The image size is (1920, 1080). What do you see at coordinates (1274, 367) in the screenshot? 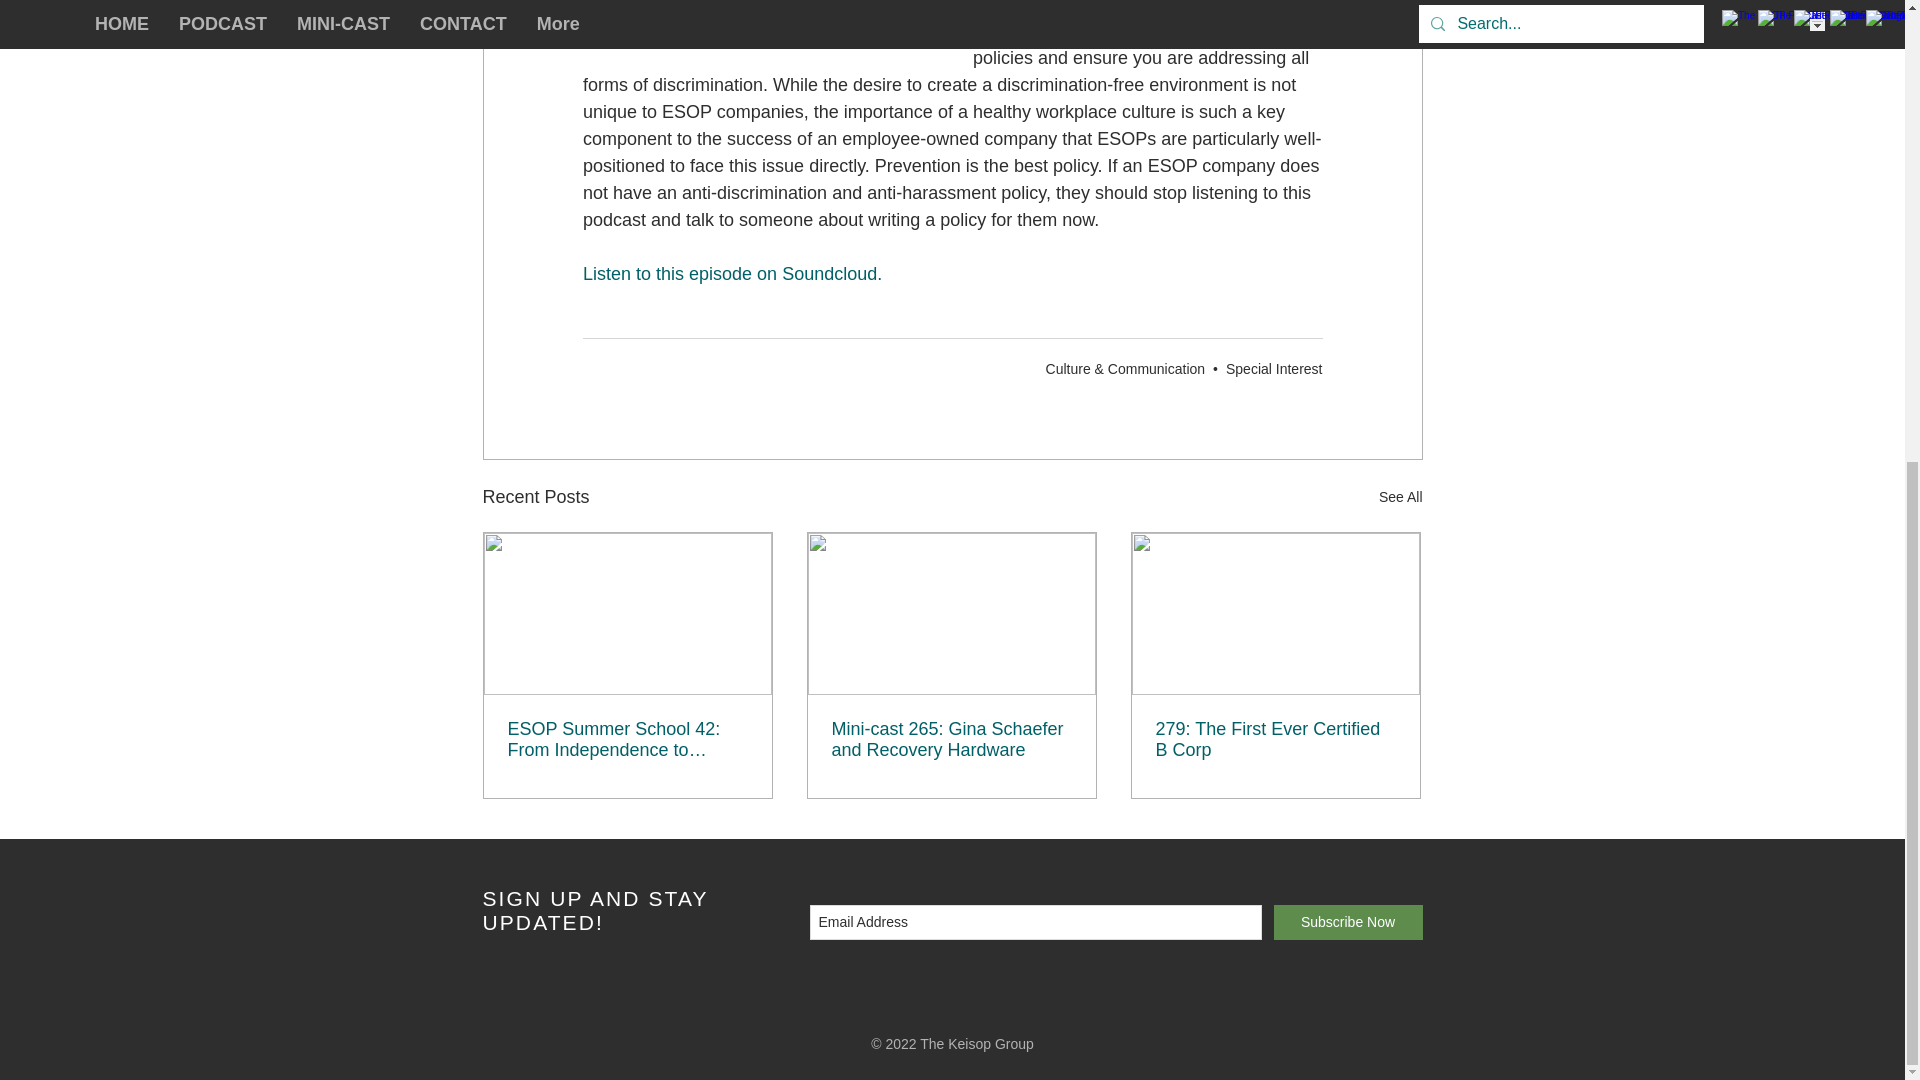
I see `Special Interest` at bounding box center [1274, 367].